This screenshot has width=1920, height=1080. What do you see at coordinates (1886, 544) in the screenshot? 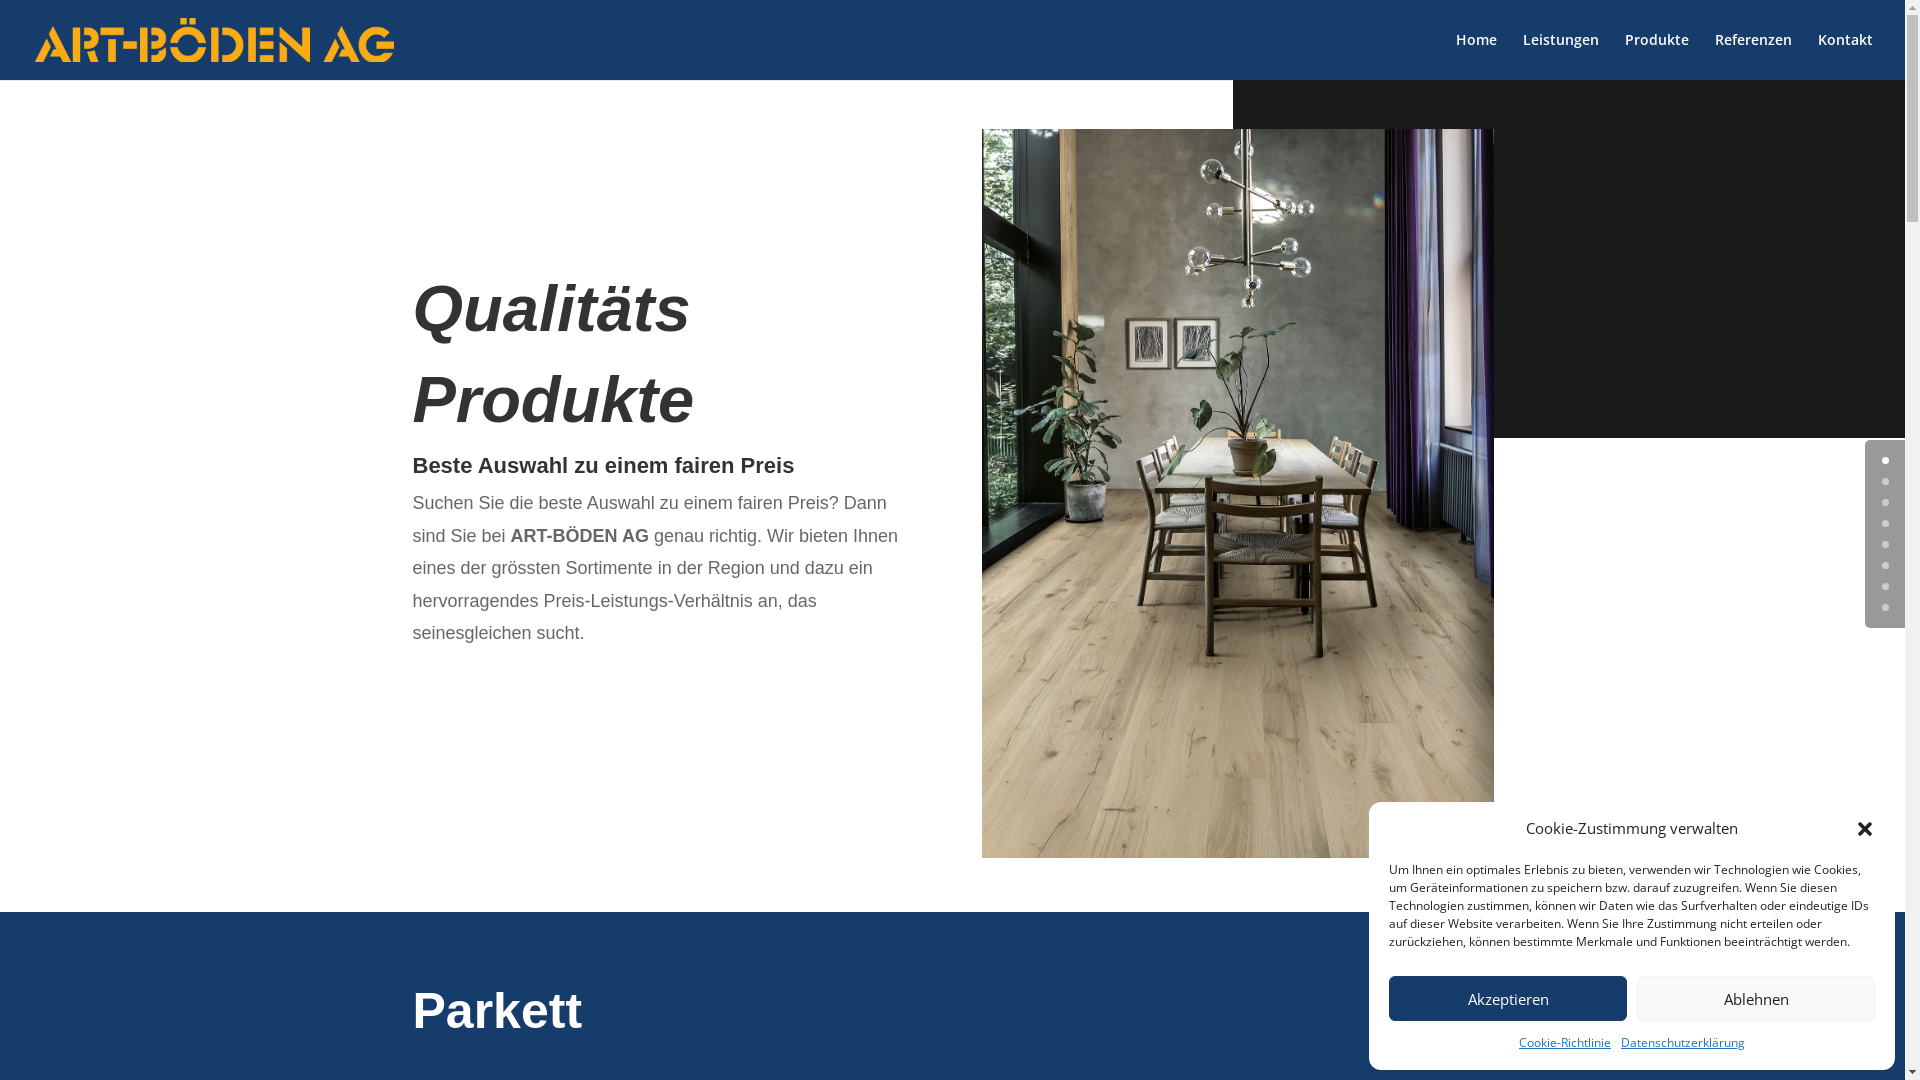
I see `4` at bounding box center [1886, 544].